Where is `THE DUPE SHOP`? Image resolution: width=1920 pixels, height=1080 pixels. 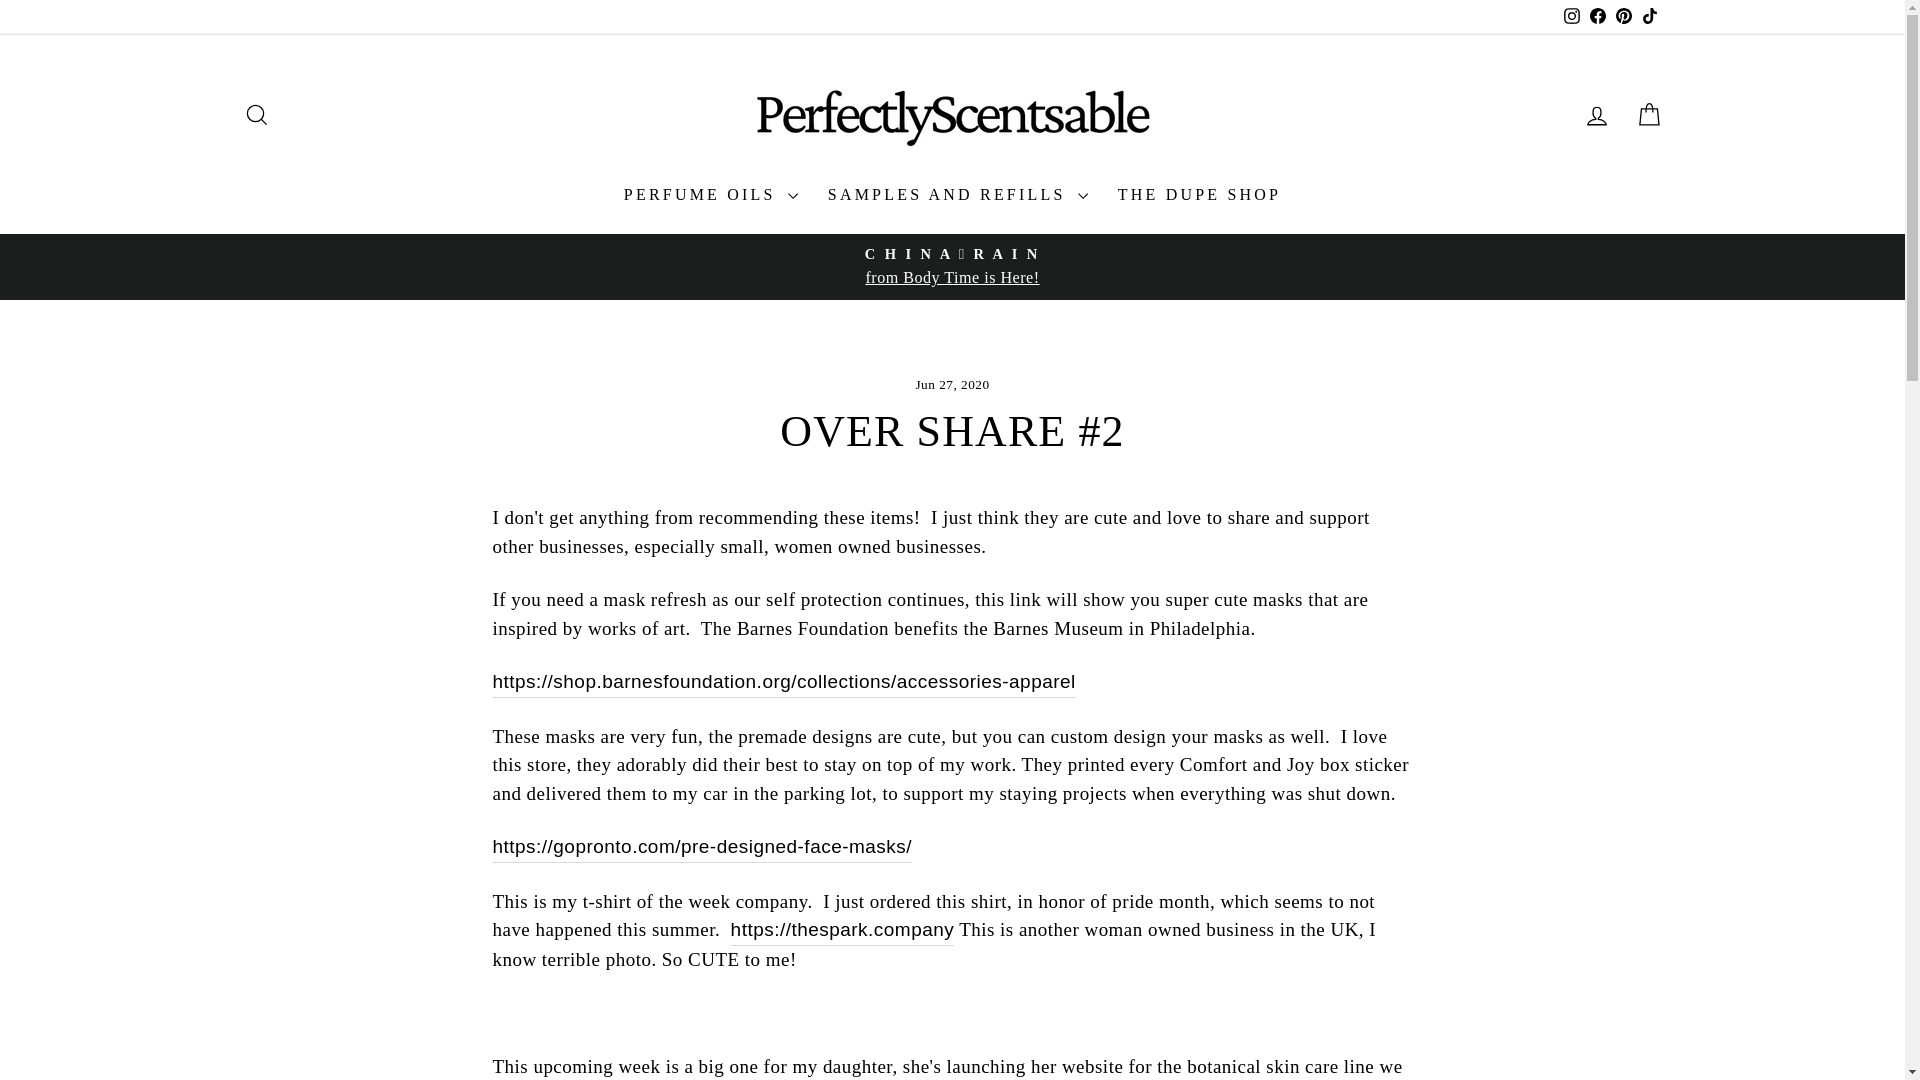 THE DUPE SHOP is located at coordinates (1648, 16).